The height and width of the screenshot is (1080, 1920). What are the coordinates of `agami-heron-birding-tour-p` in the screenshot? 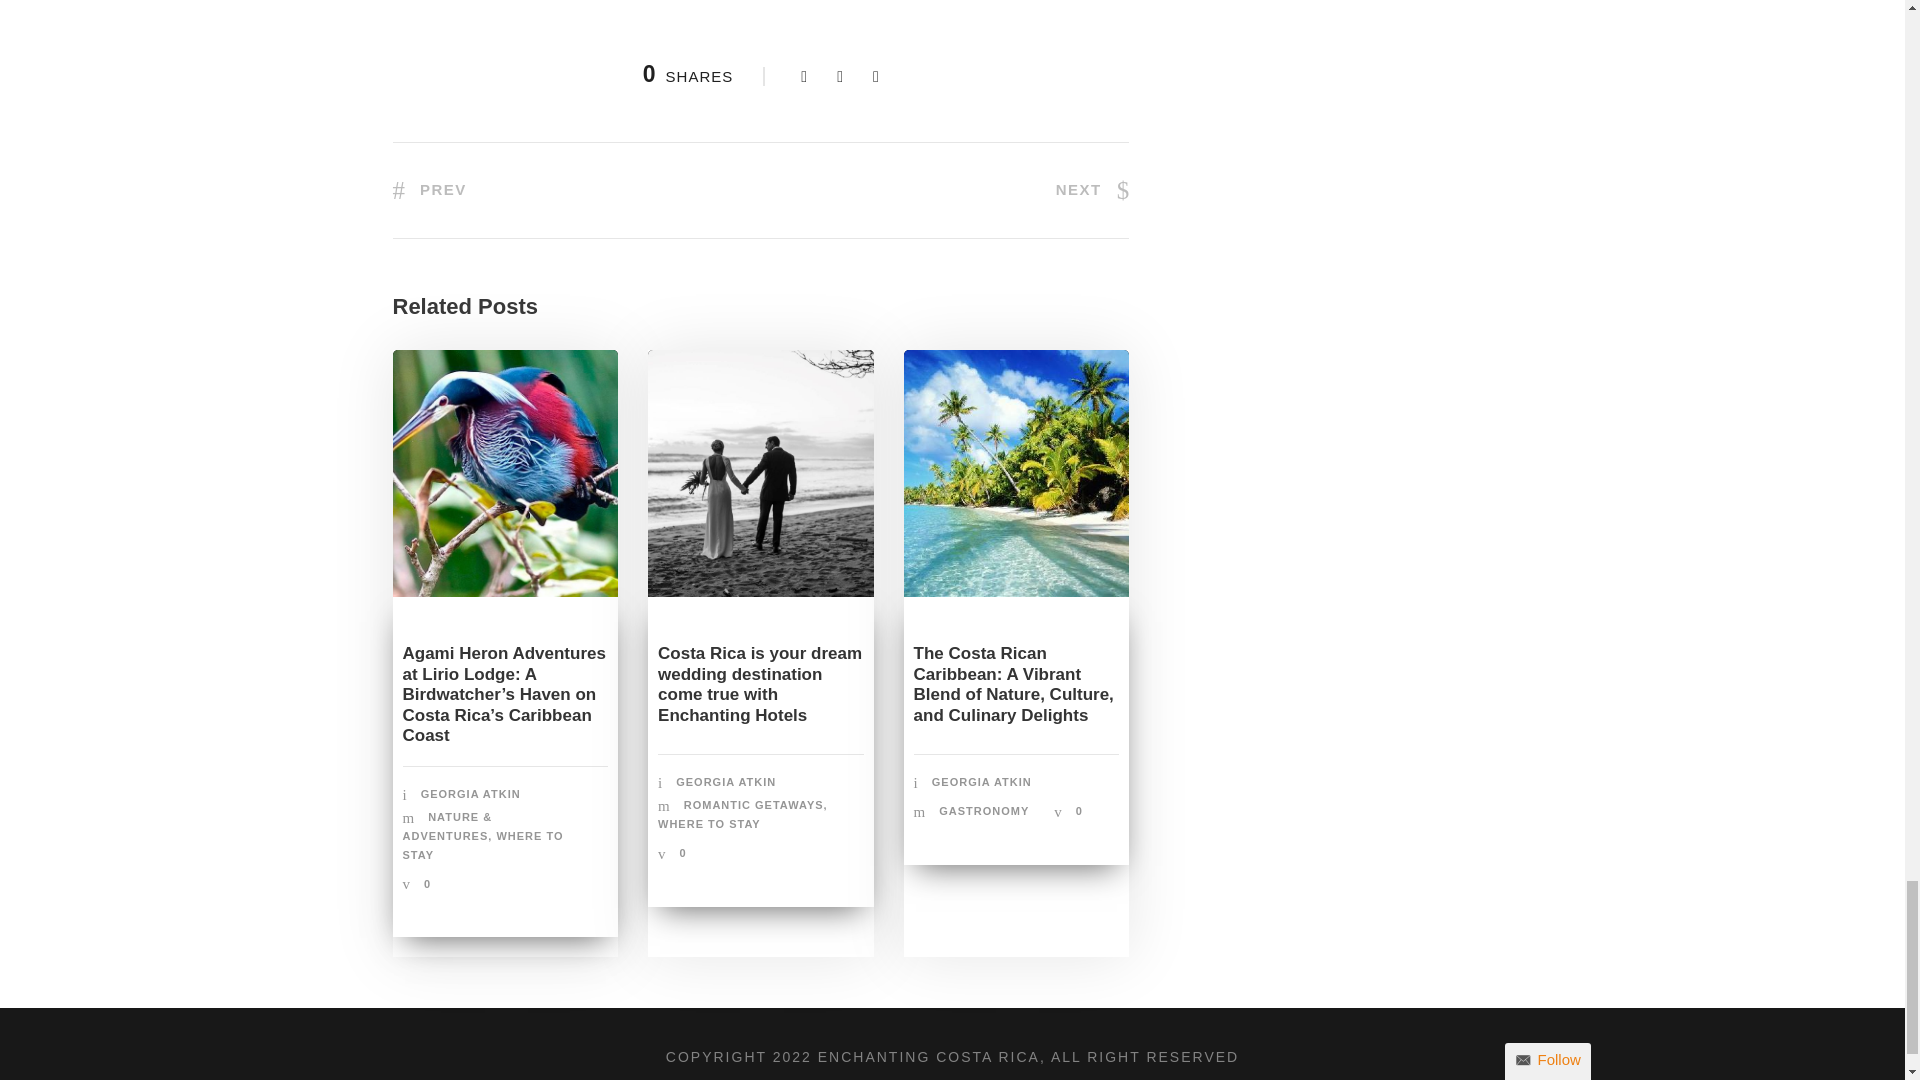 It's located at (504, 473).